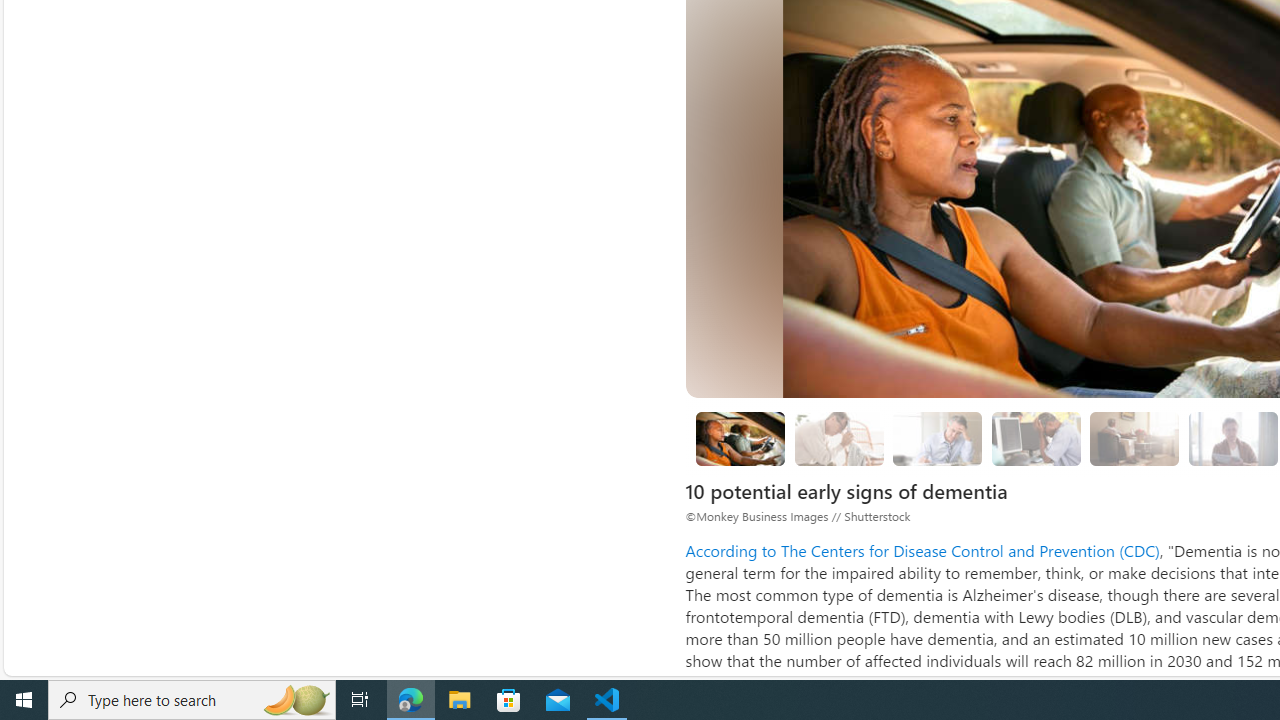 This screenshot has width=1280, height=720. What do you see at coordinates (838, 438) in the screenshot?
I see `Memory loss that disrupts daily life` at bounding box center [838, 438].